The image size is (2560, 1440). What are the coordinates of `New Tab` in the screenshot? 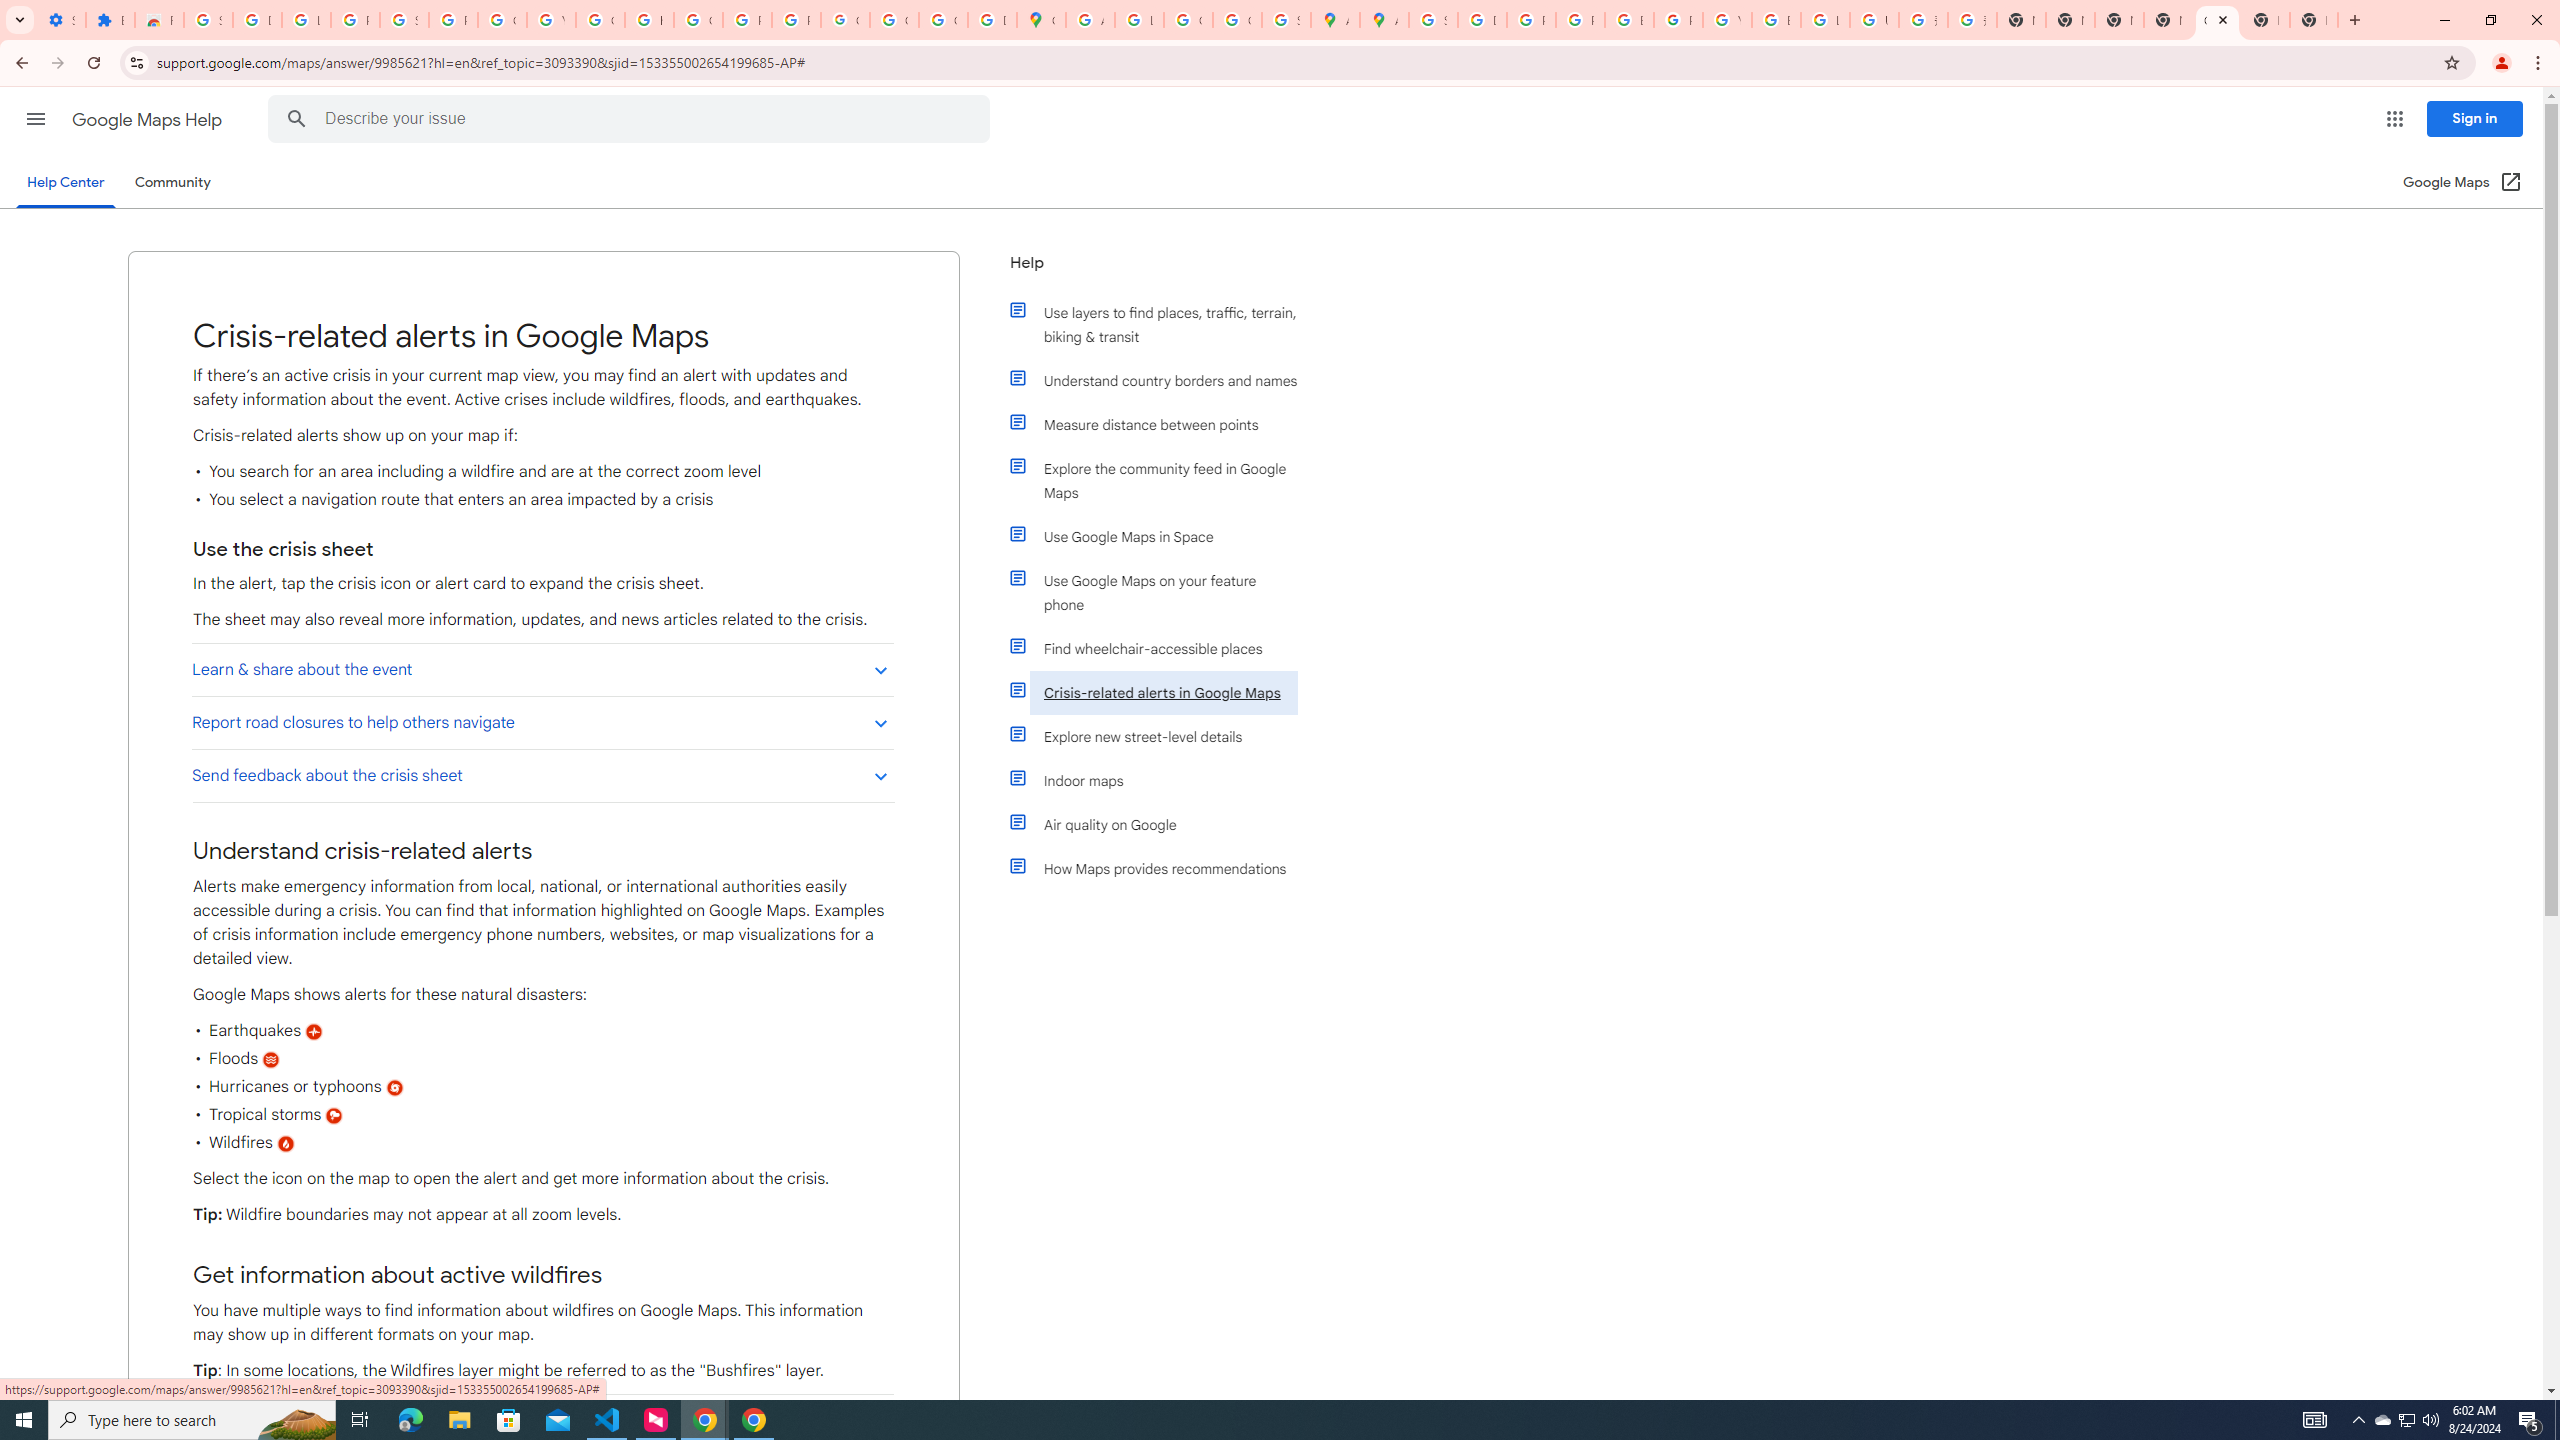 It's located at (2265, 20).